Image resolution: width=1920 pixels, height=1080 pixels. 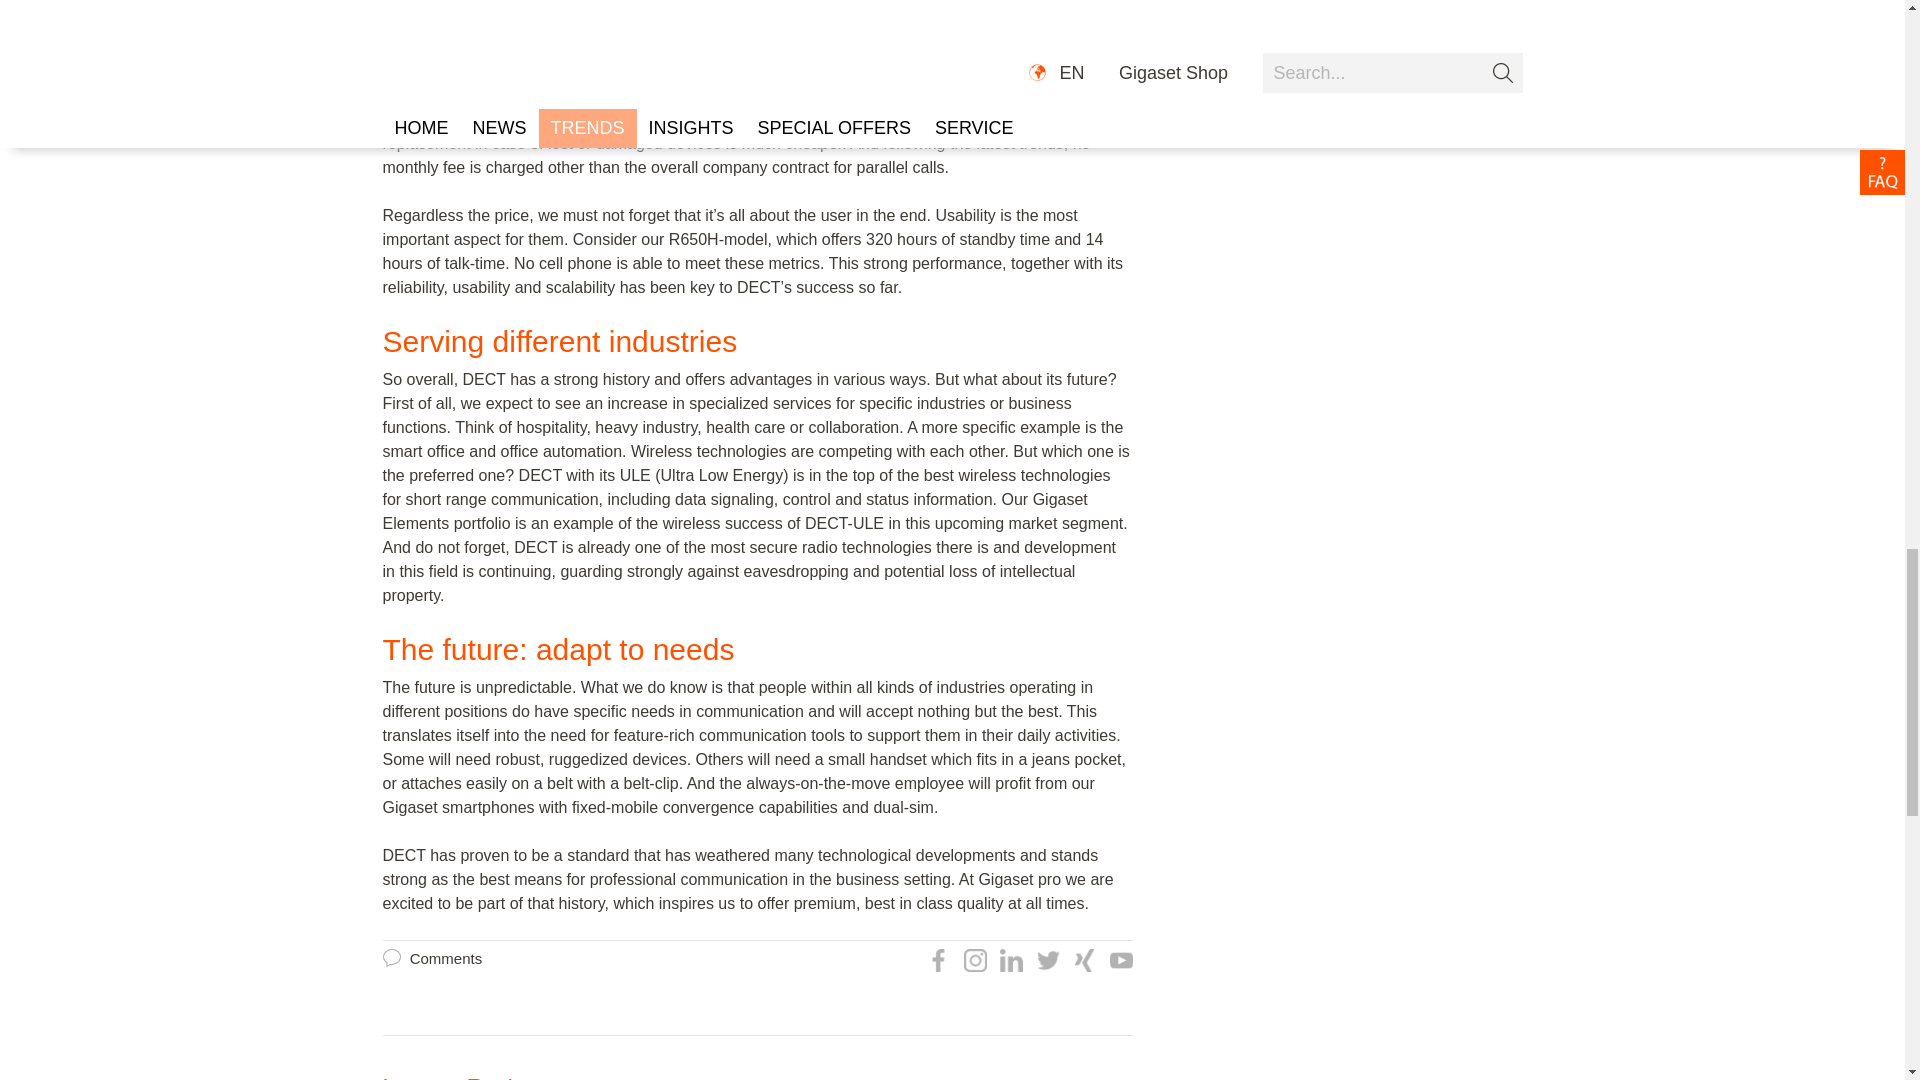 What do you see at coordinates (1008, 959) in the screenshot?
I see `Share on Linked` at bounding box center [1008, 959].